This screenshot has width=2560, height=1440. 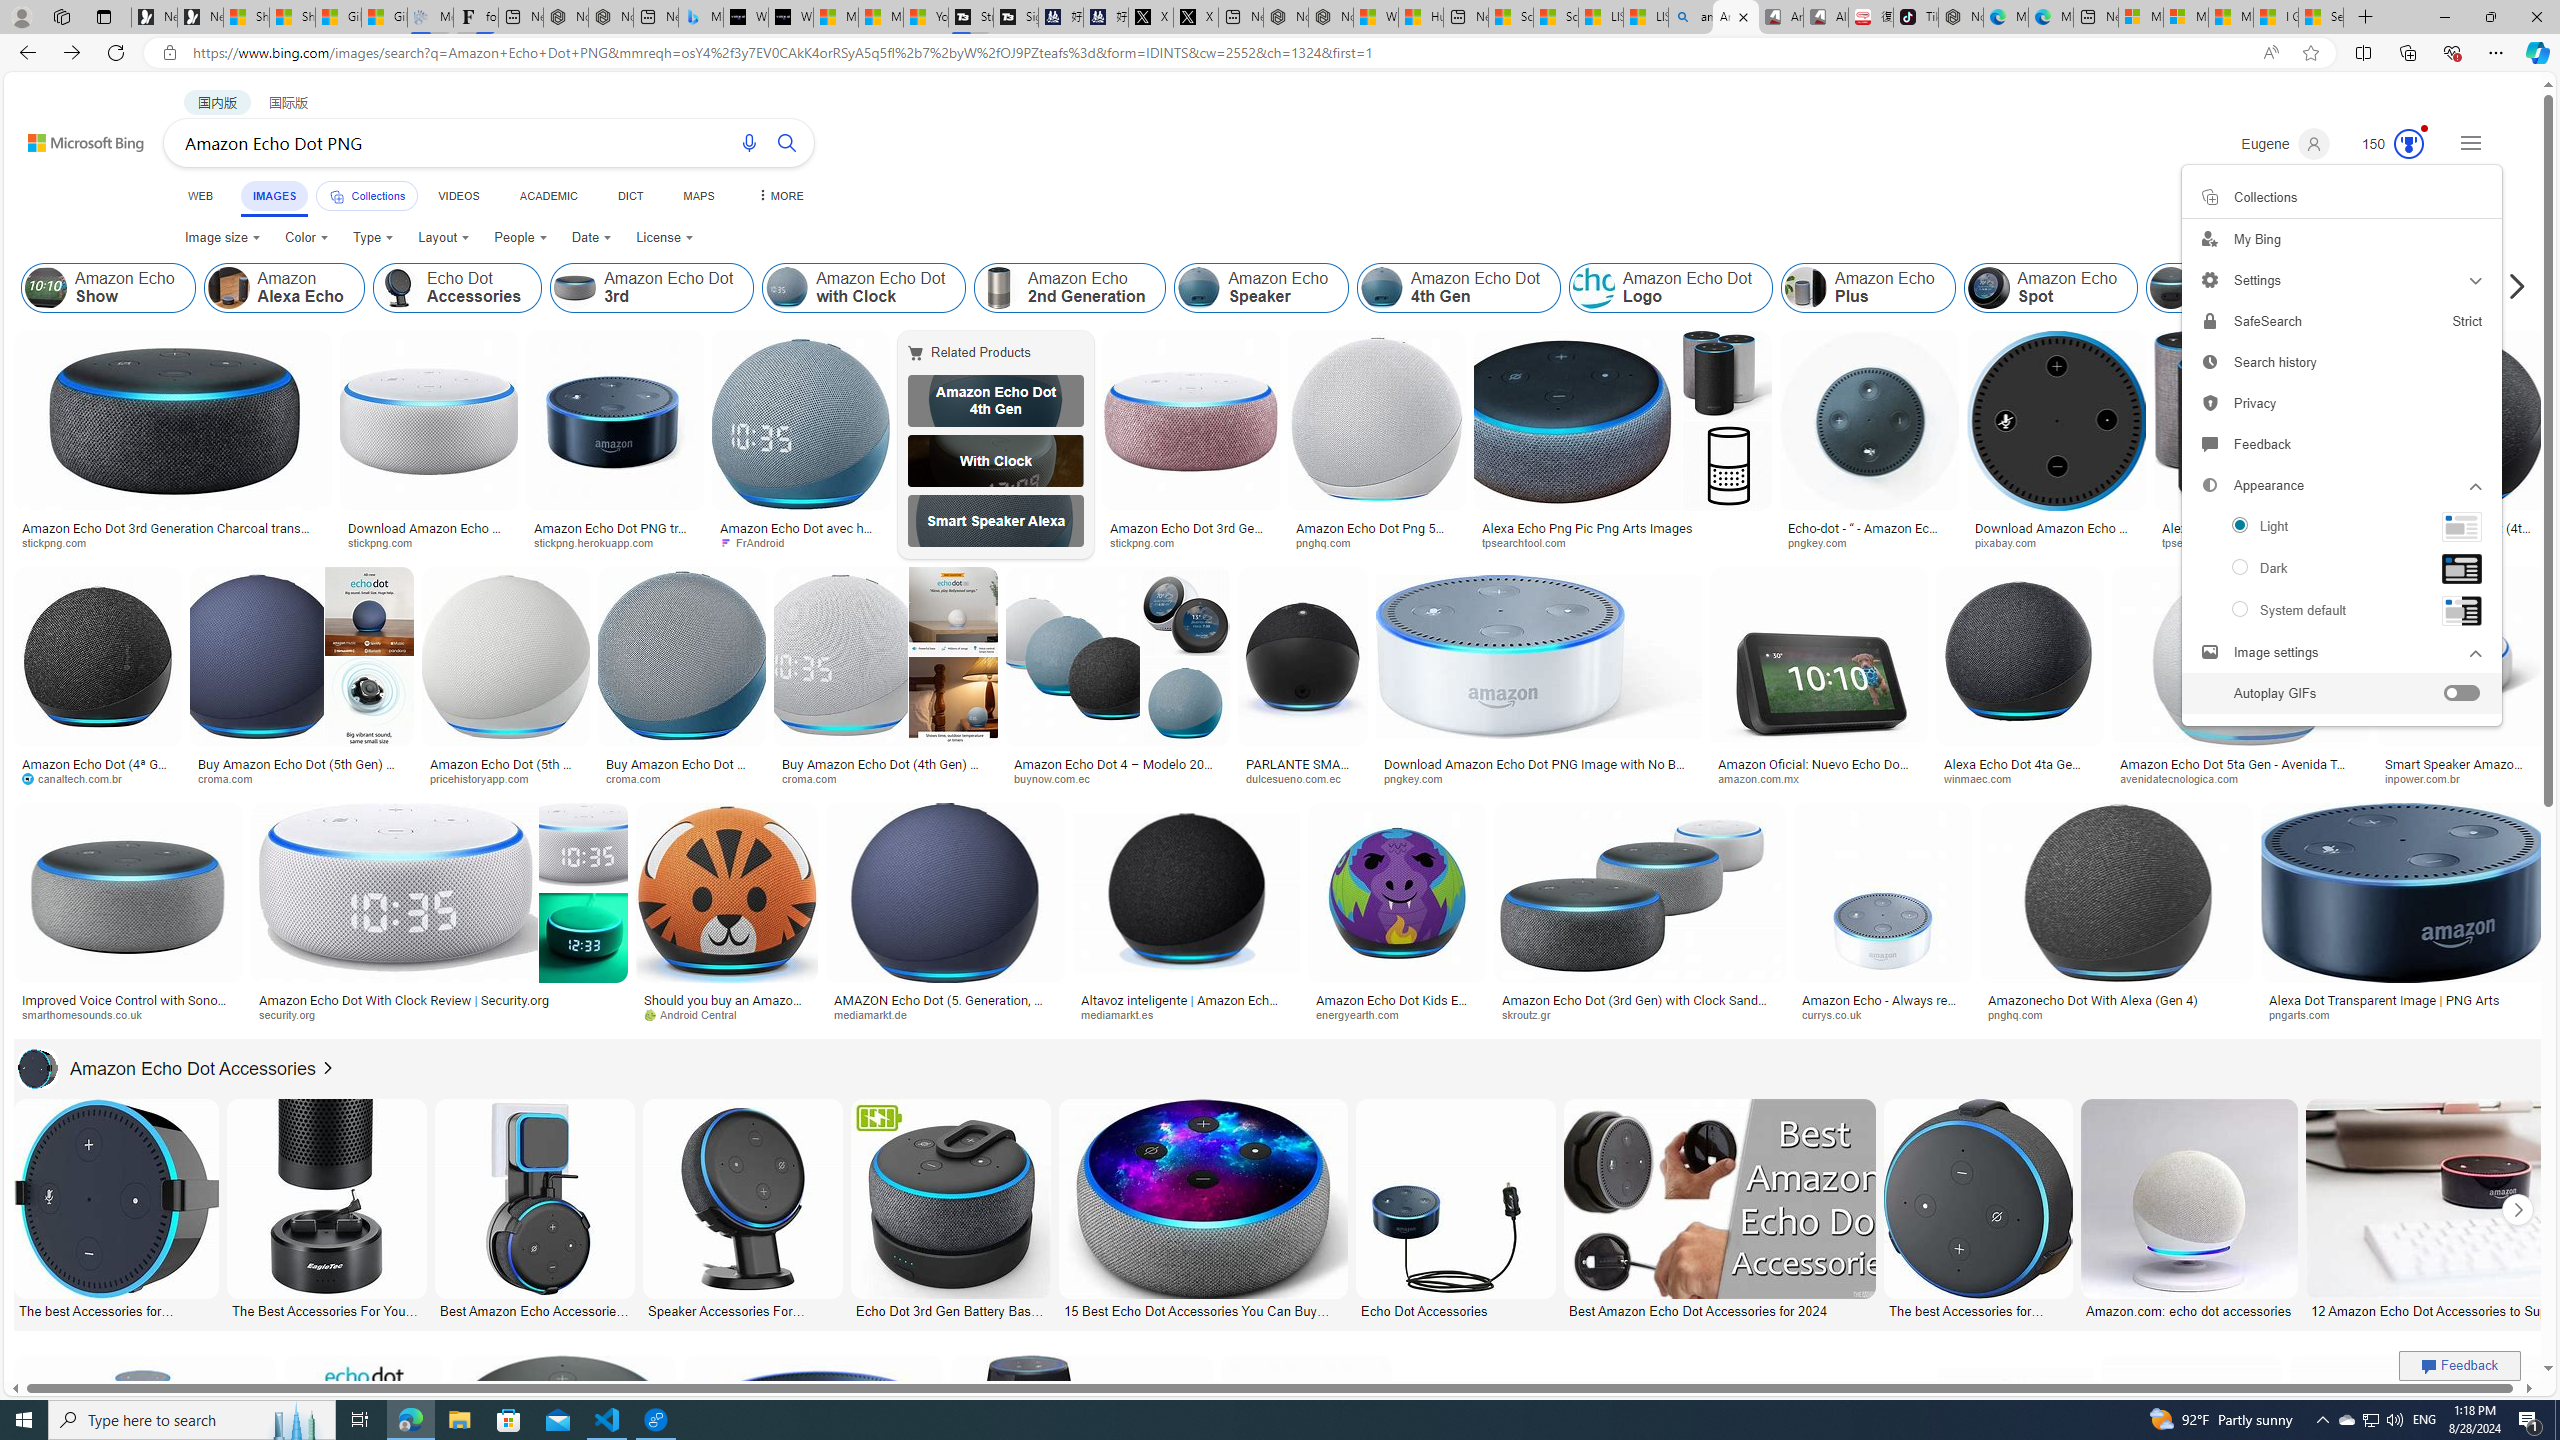 I want to click on Alexa Echo PNG Pic | PNG Artspngarts.comSave, so click(x=2419, y=1472).